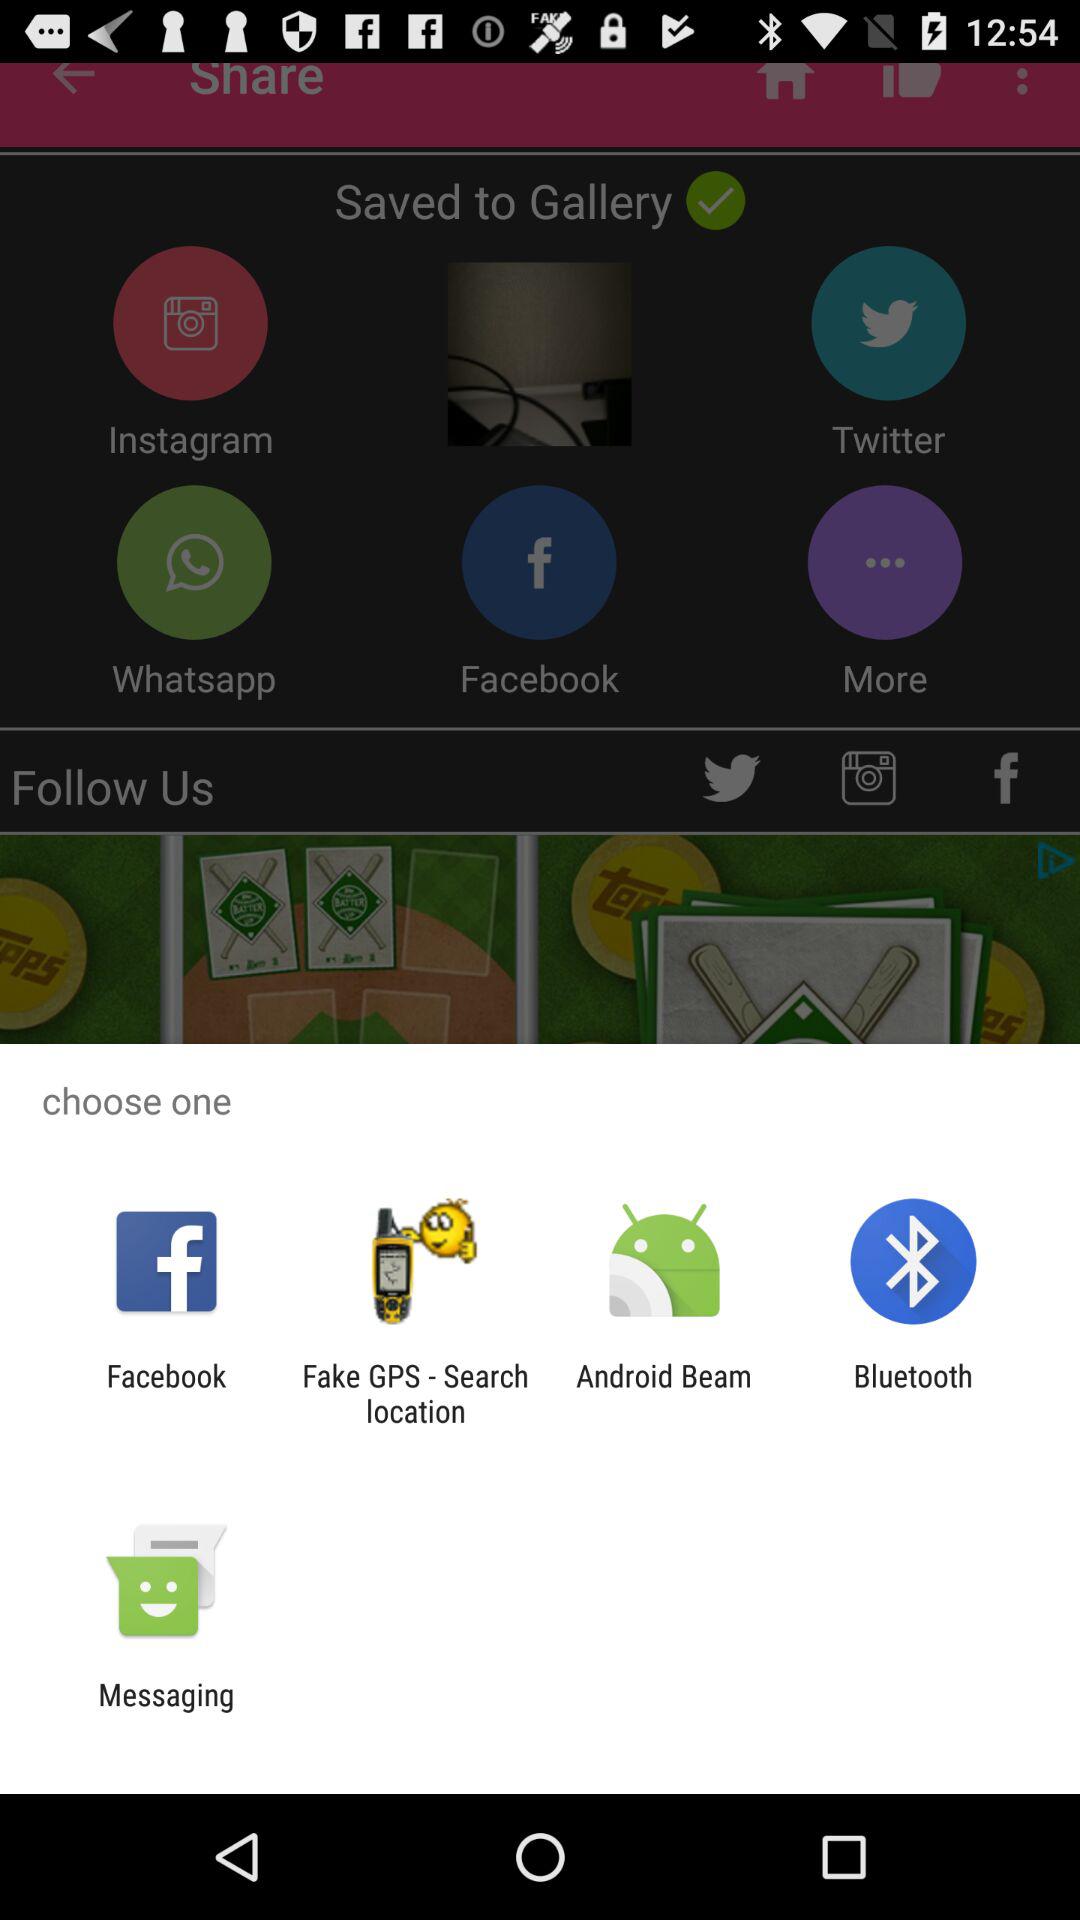 The image size is (1080, 1920). I want to click on select the item at the bottom right corner, so click(912, 1393).